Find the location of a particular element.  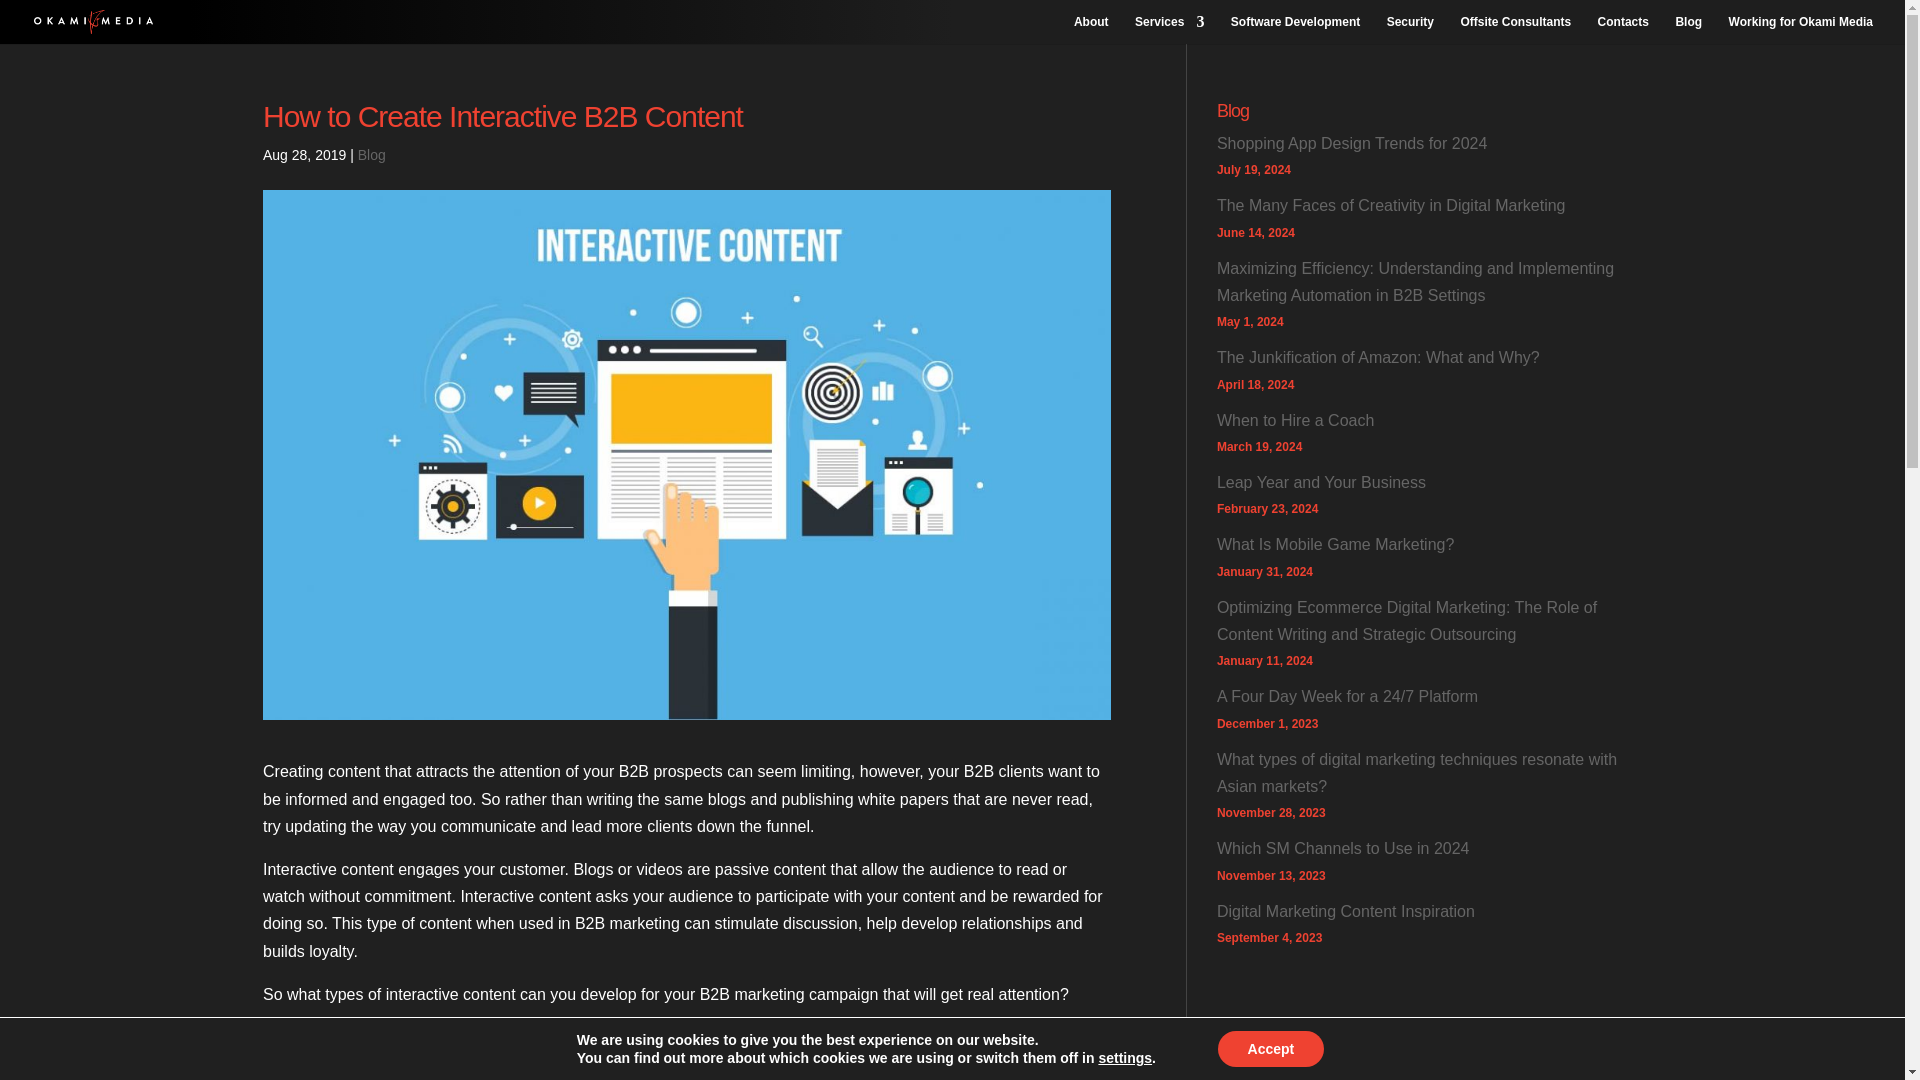

Blog is located at coordinates (371, 154).